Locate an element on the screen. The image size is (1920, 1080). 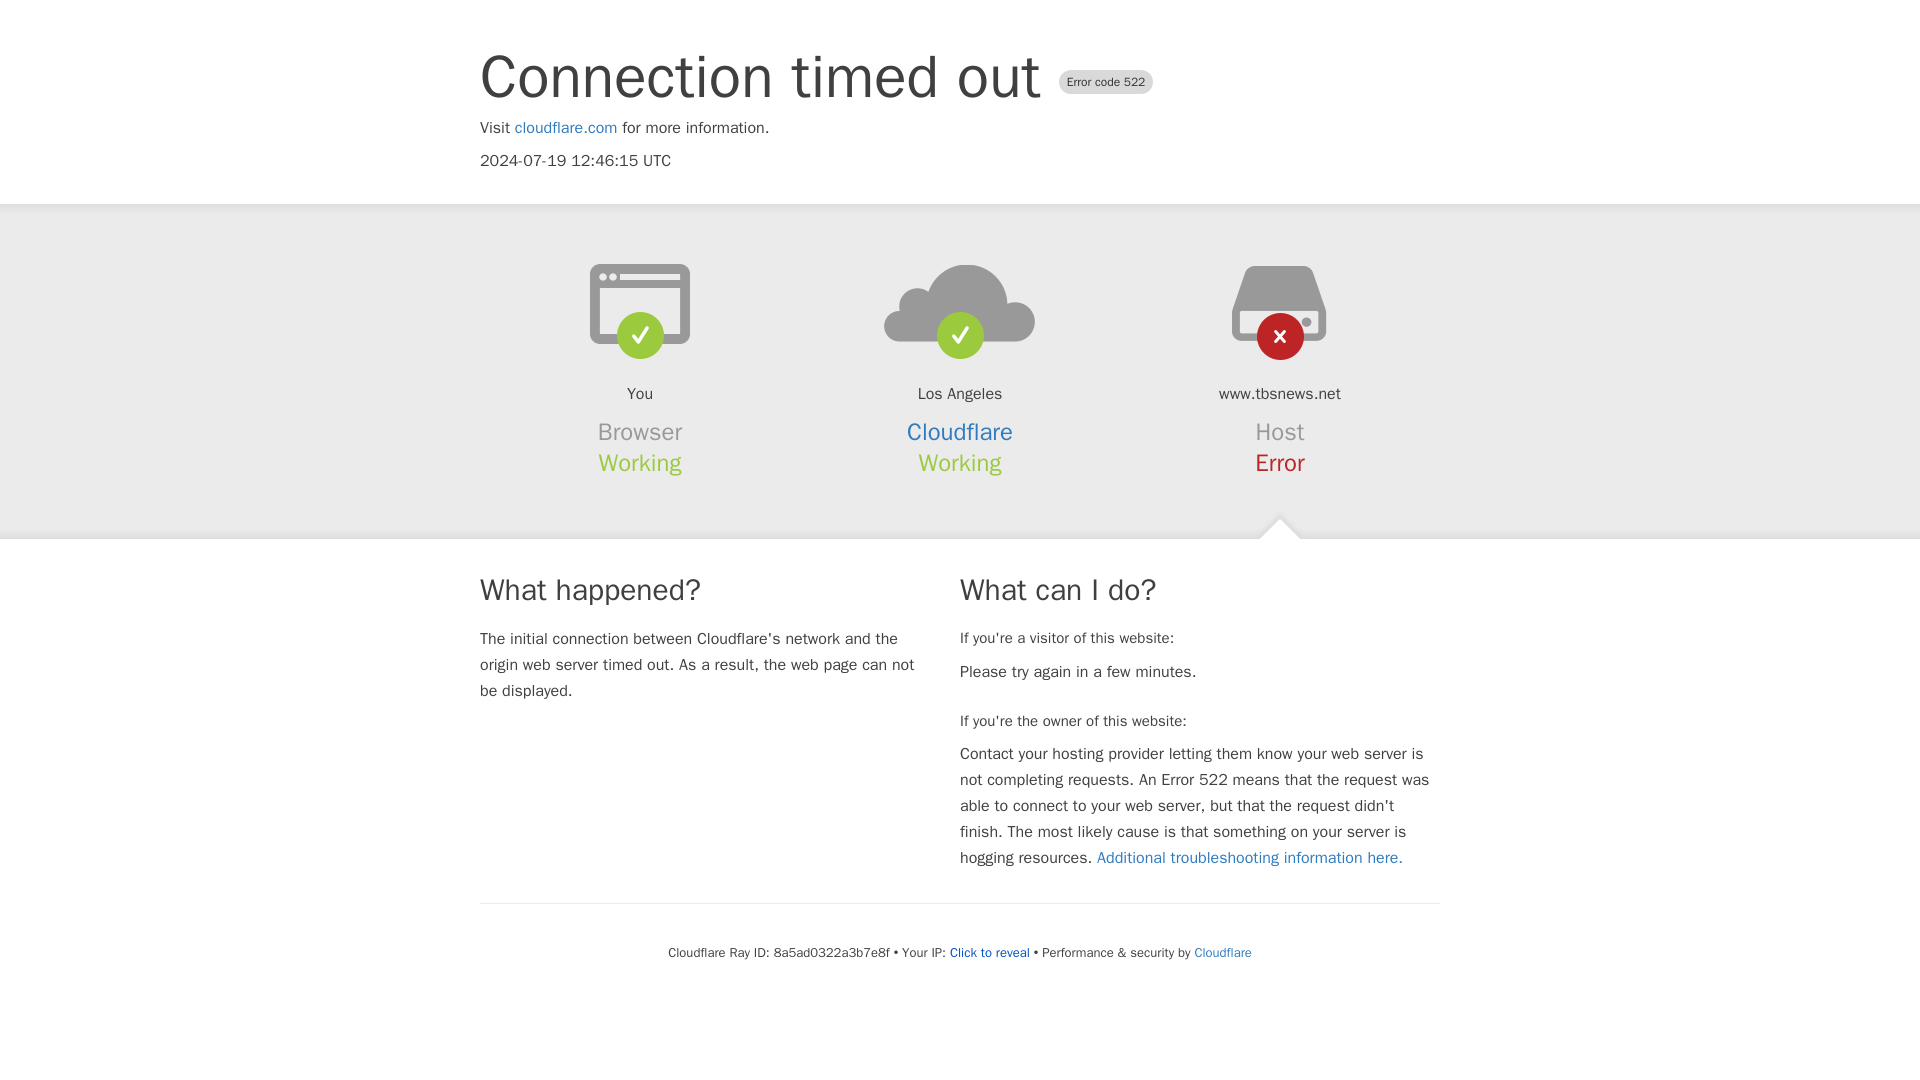
Cloudflare is located at coordinates (960, 432).